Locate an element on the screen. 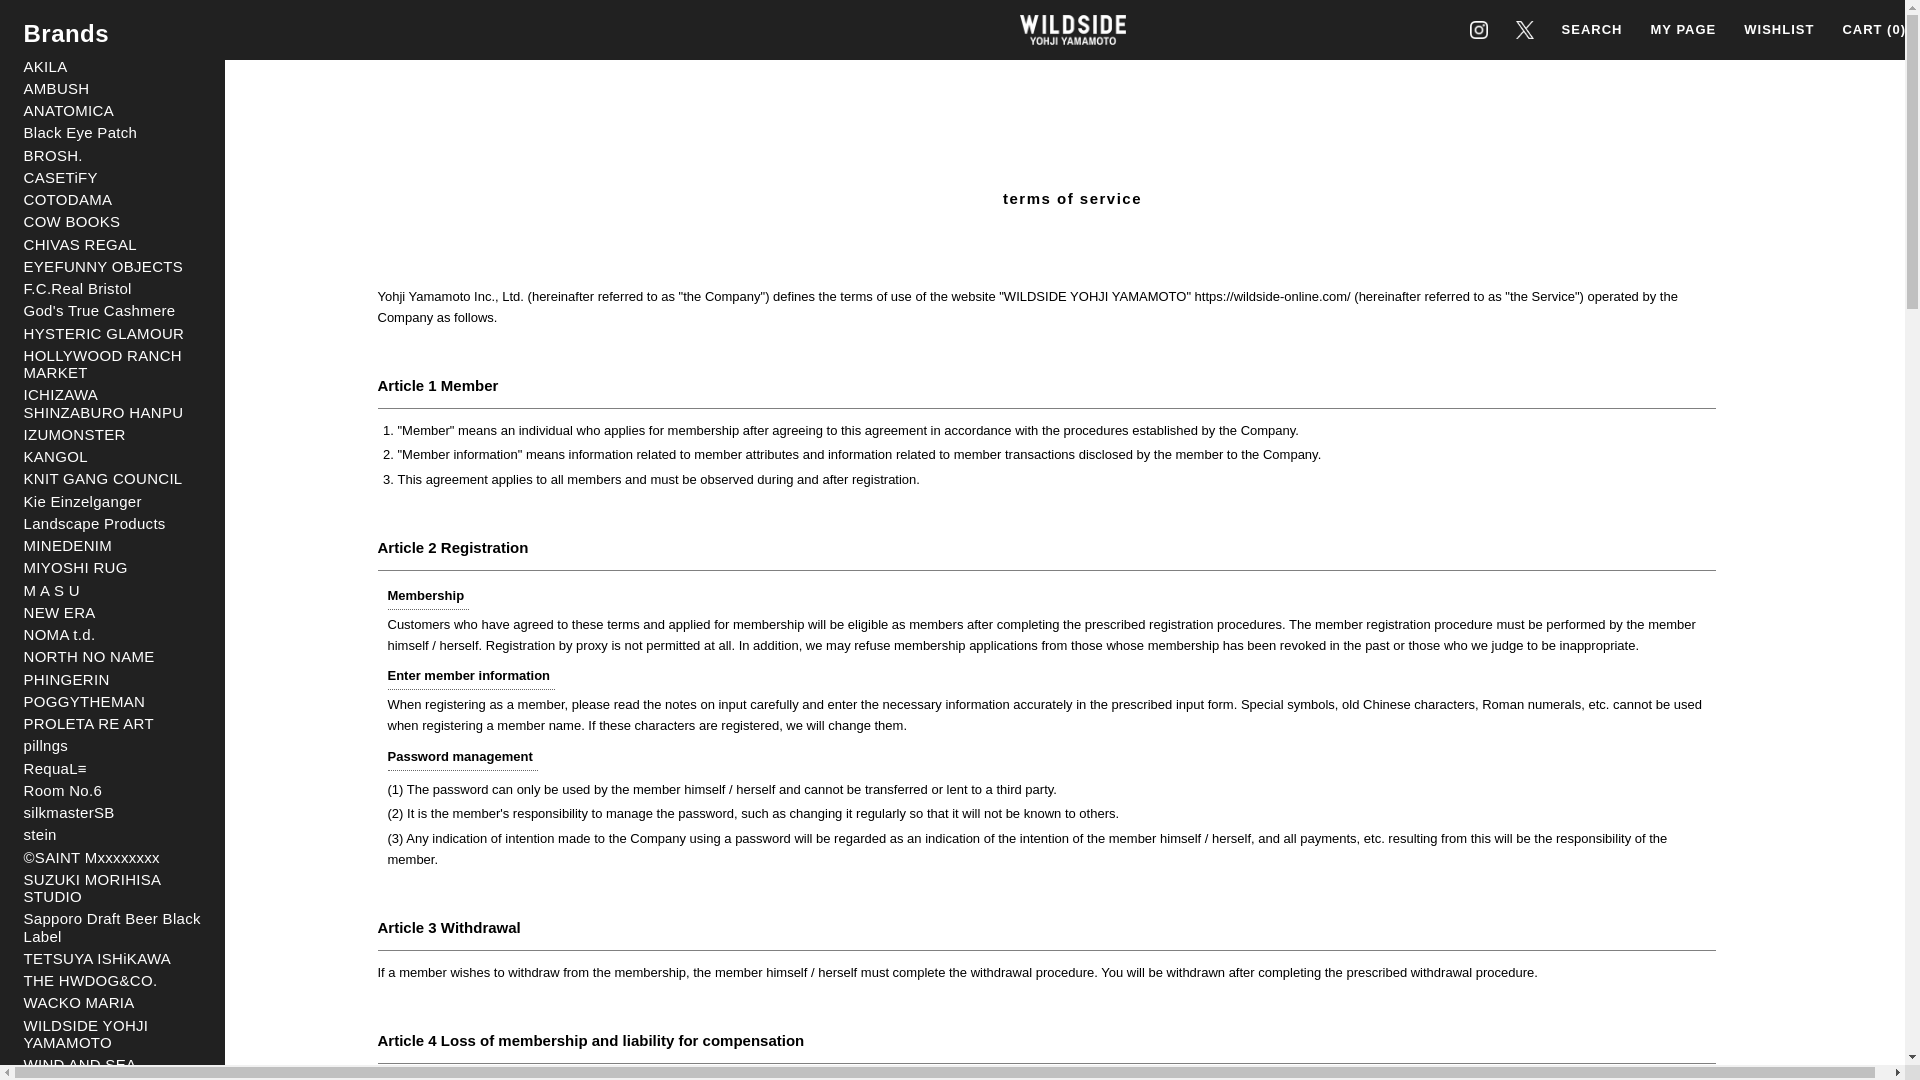 Image resolution: width=1920 pixels, height=1080 pixels. Sapporo Draft Beer Black Label is located at coordinates (112, 928).